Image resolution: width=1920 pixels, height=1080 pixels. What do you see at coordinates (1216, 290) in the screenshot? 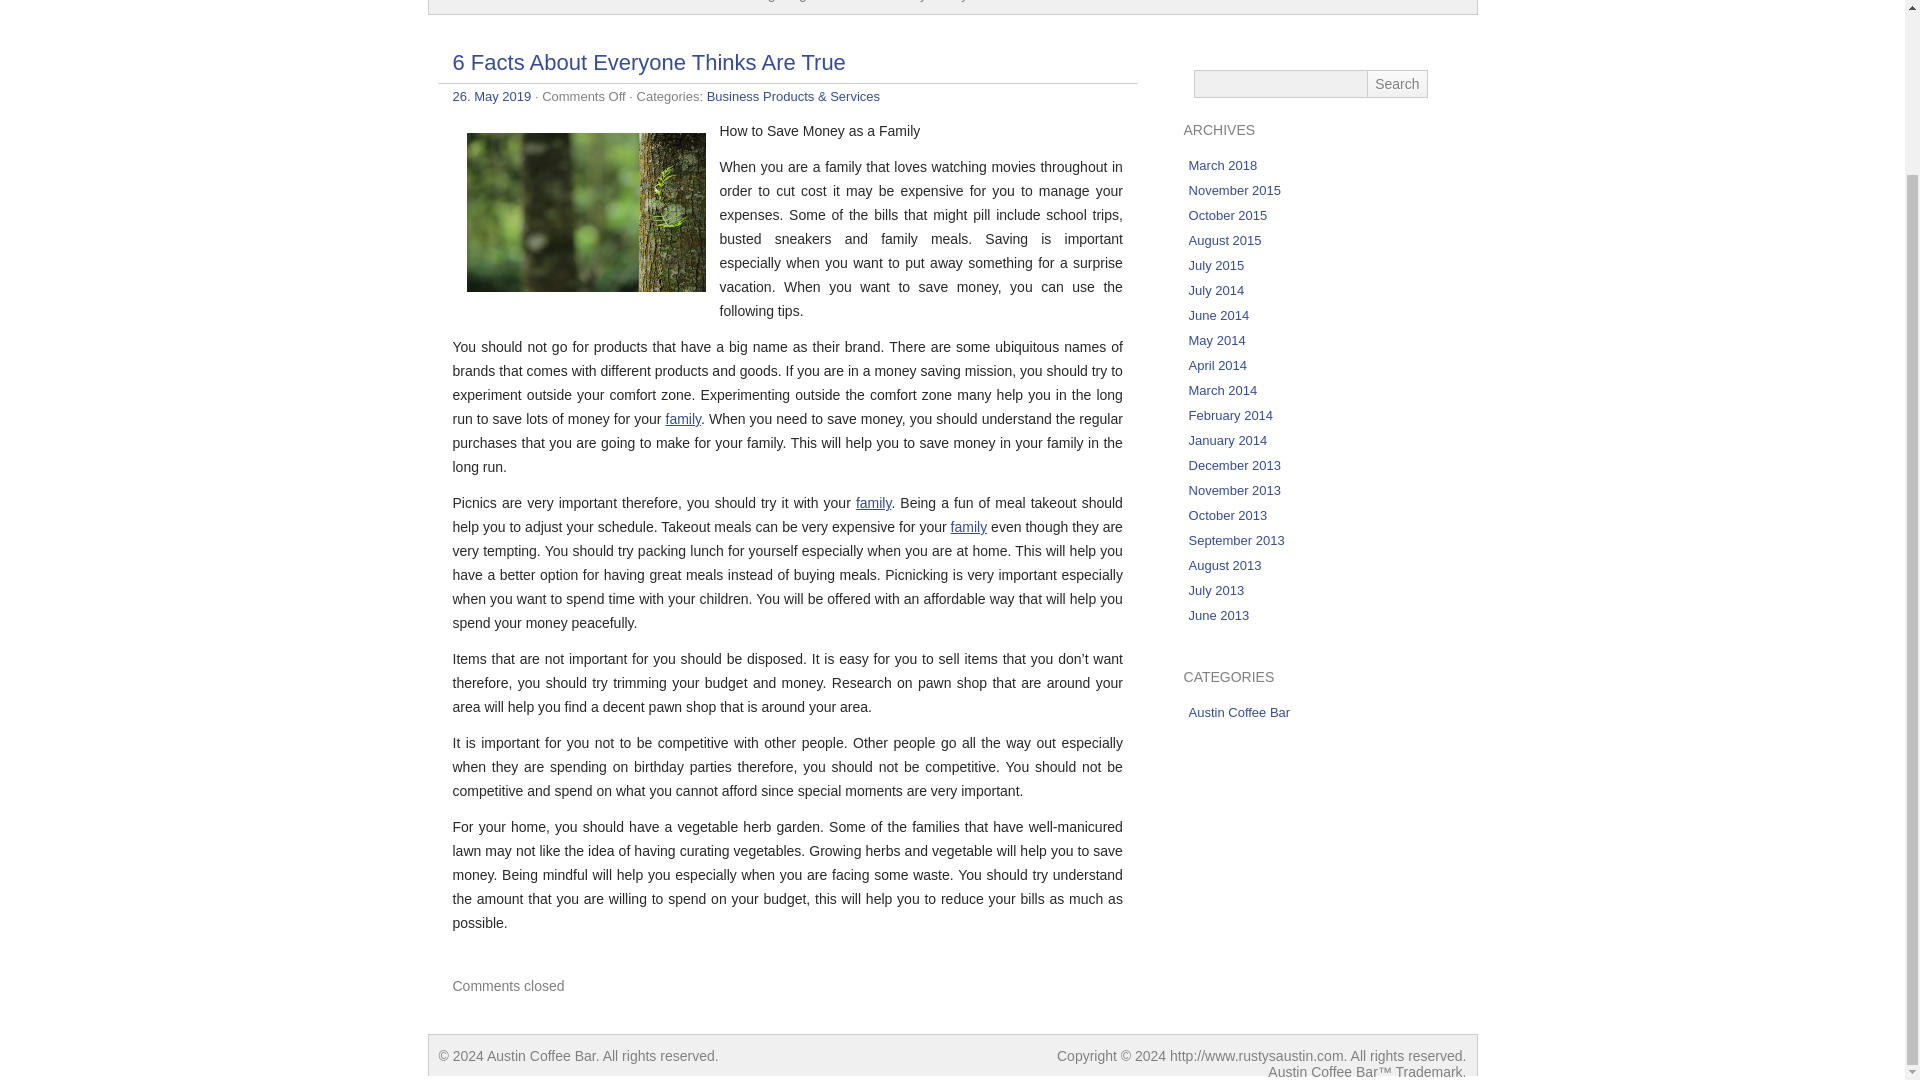
I see `July 2014` at bounding box center [1216, 290].